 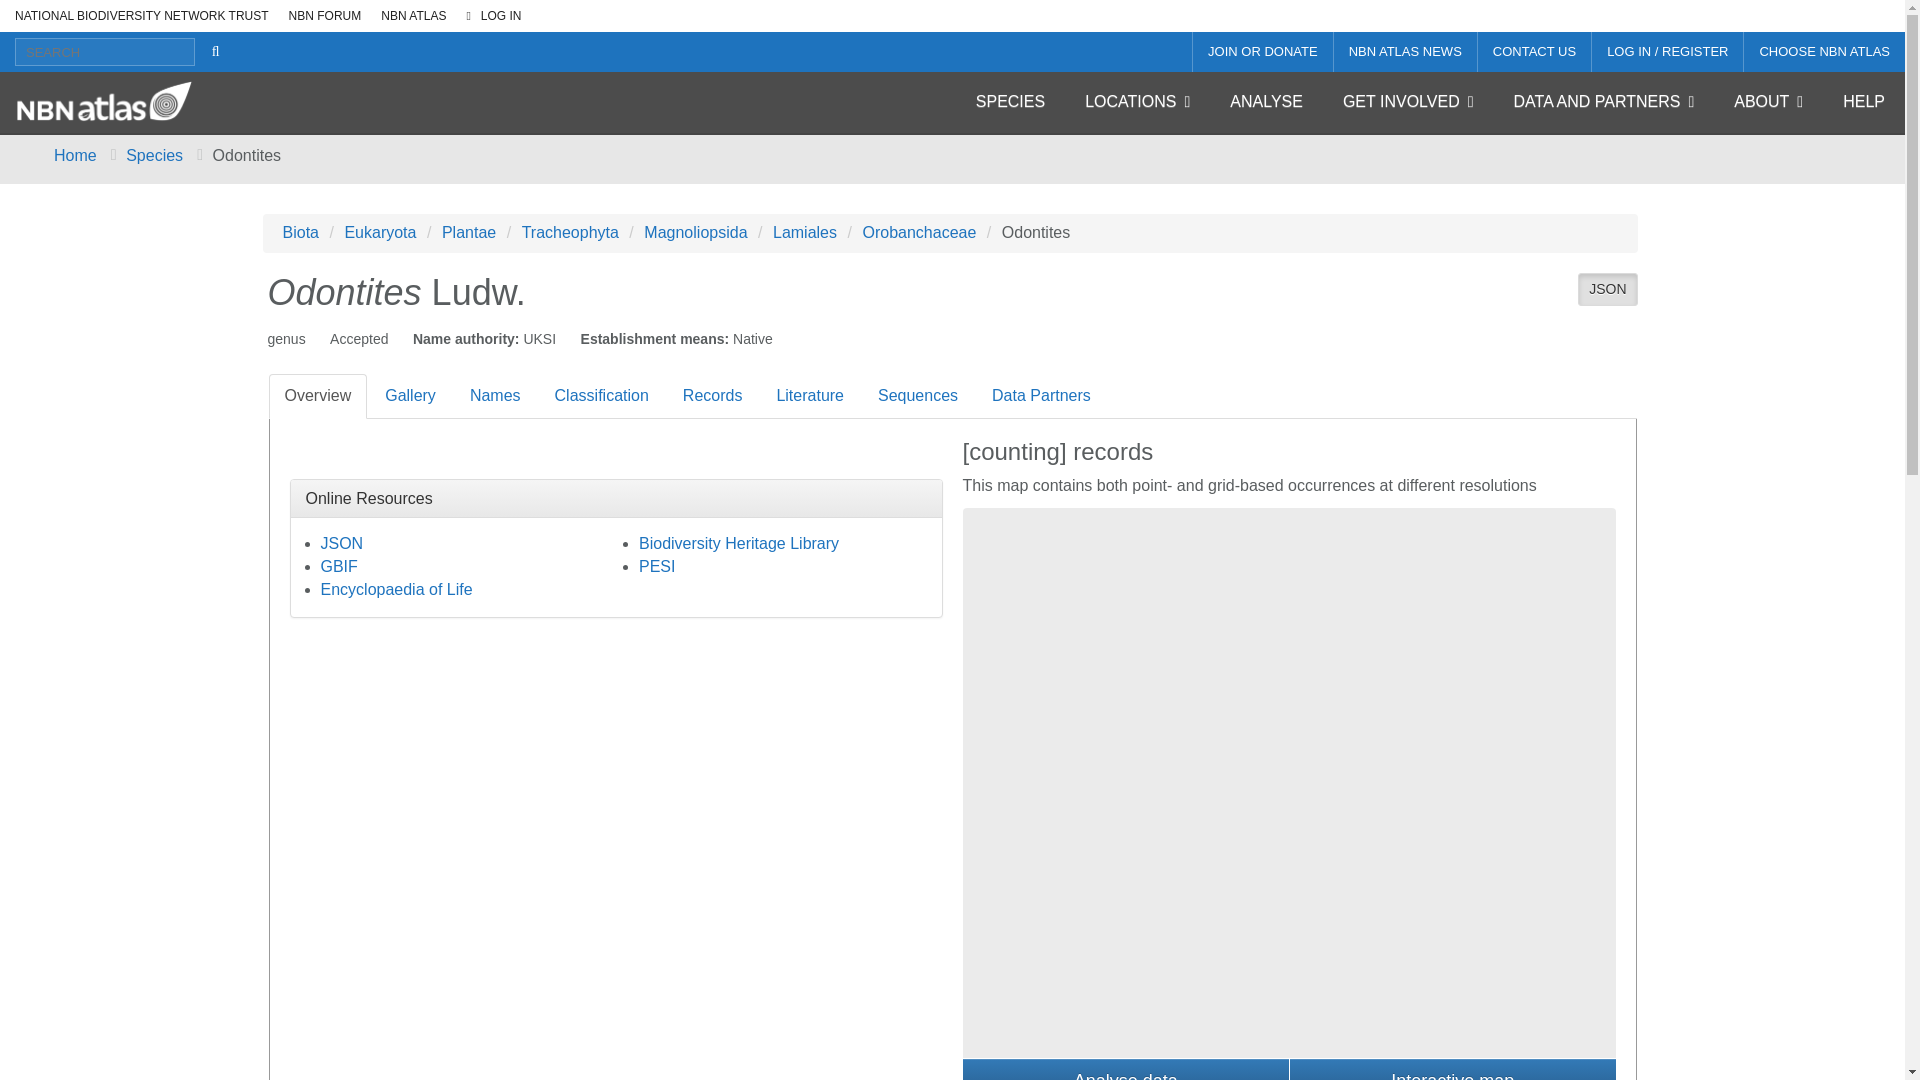 What do you see at coordinates (1010, 102) in the screenshot?
I see `SPECIES` at bounding box center [1010, 102].